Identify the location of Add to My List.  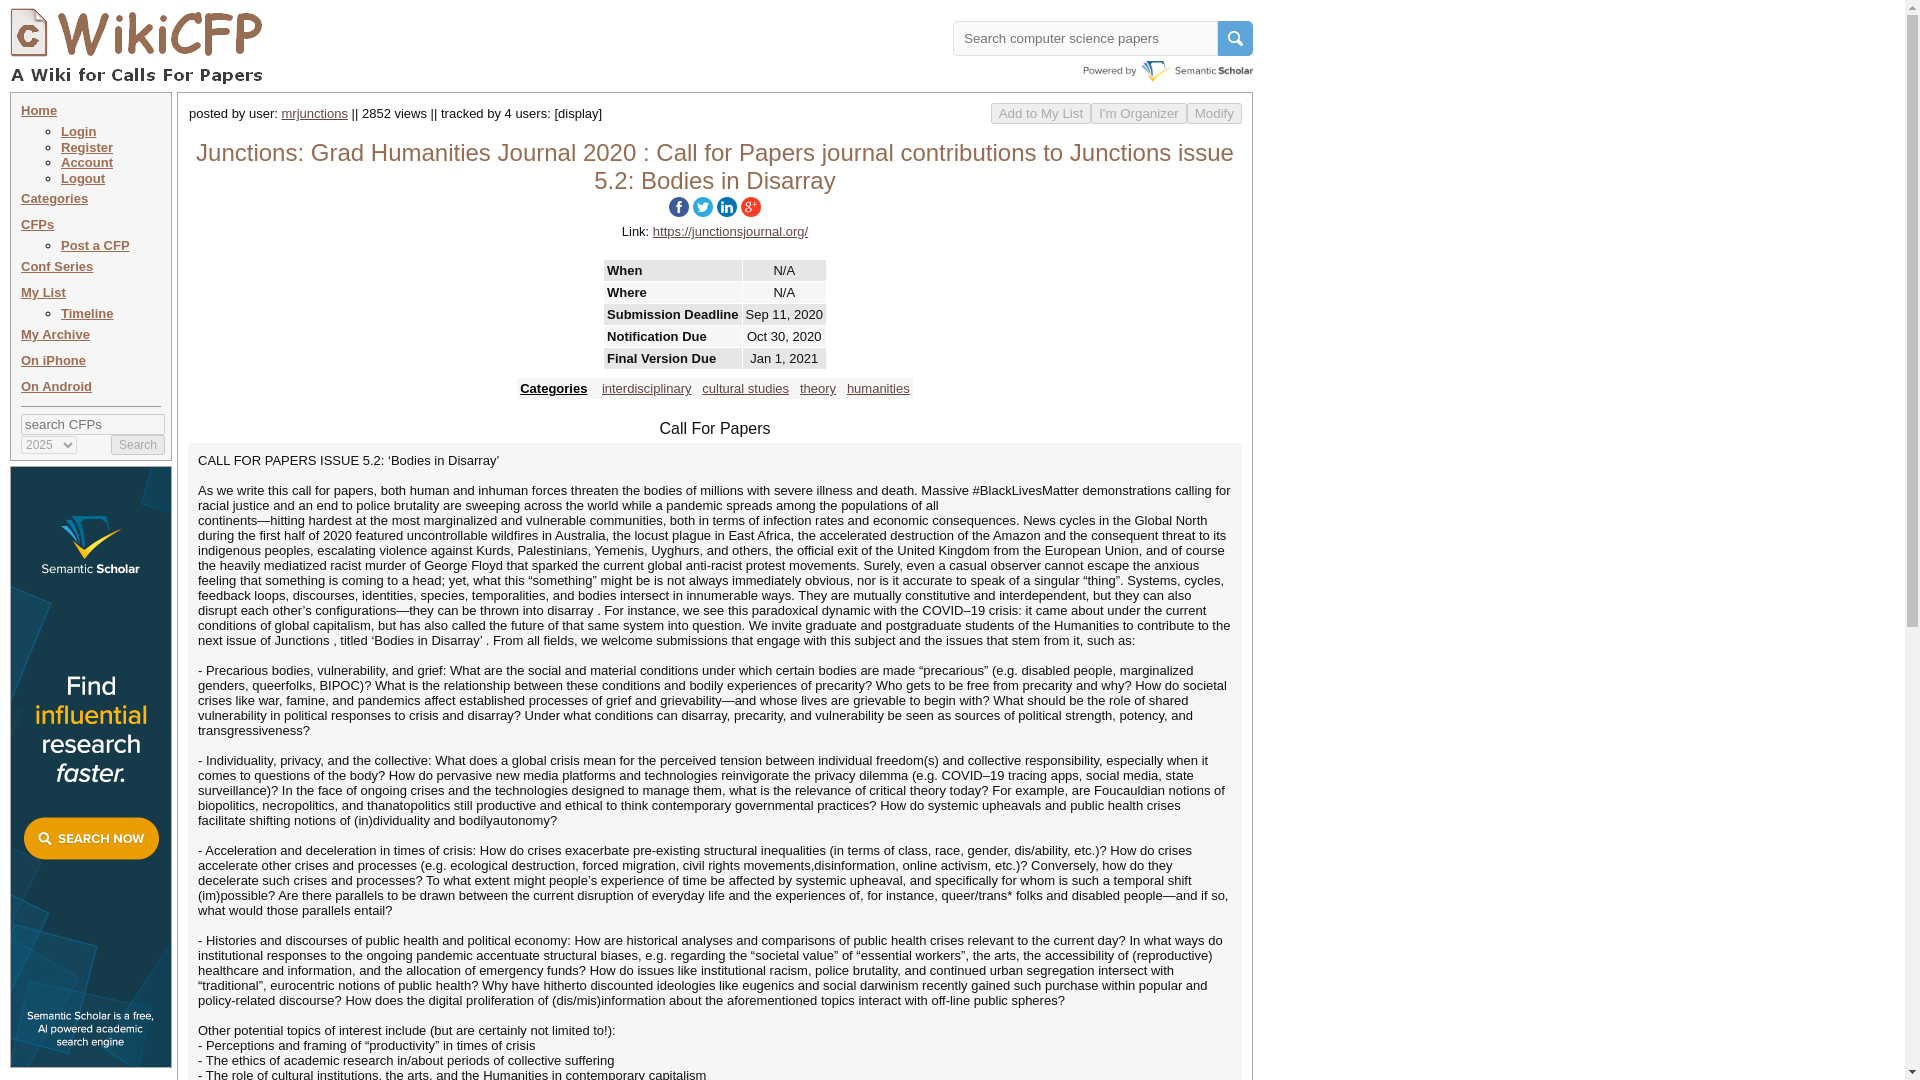
(1040, 113).